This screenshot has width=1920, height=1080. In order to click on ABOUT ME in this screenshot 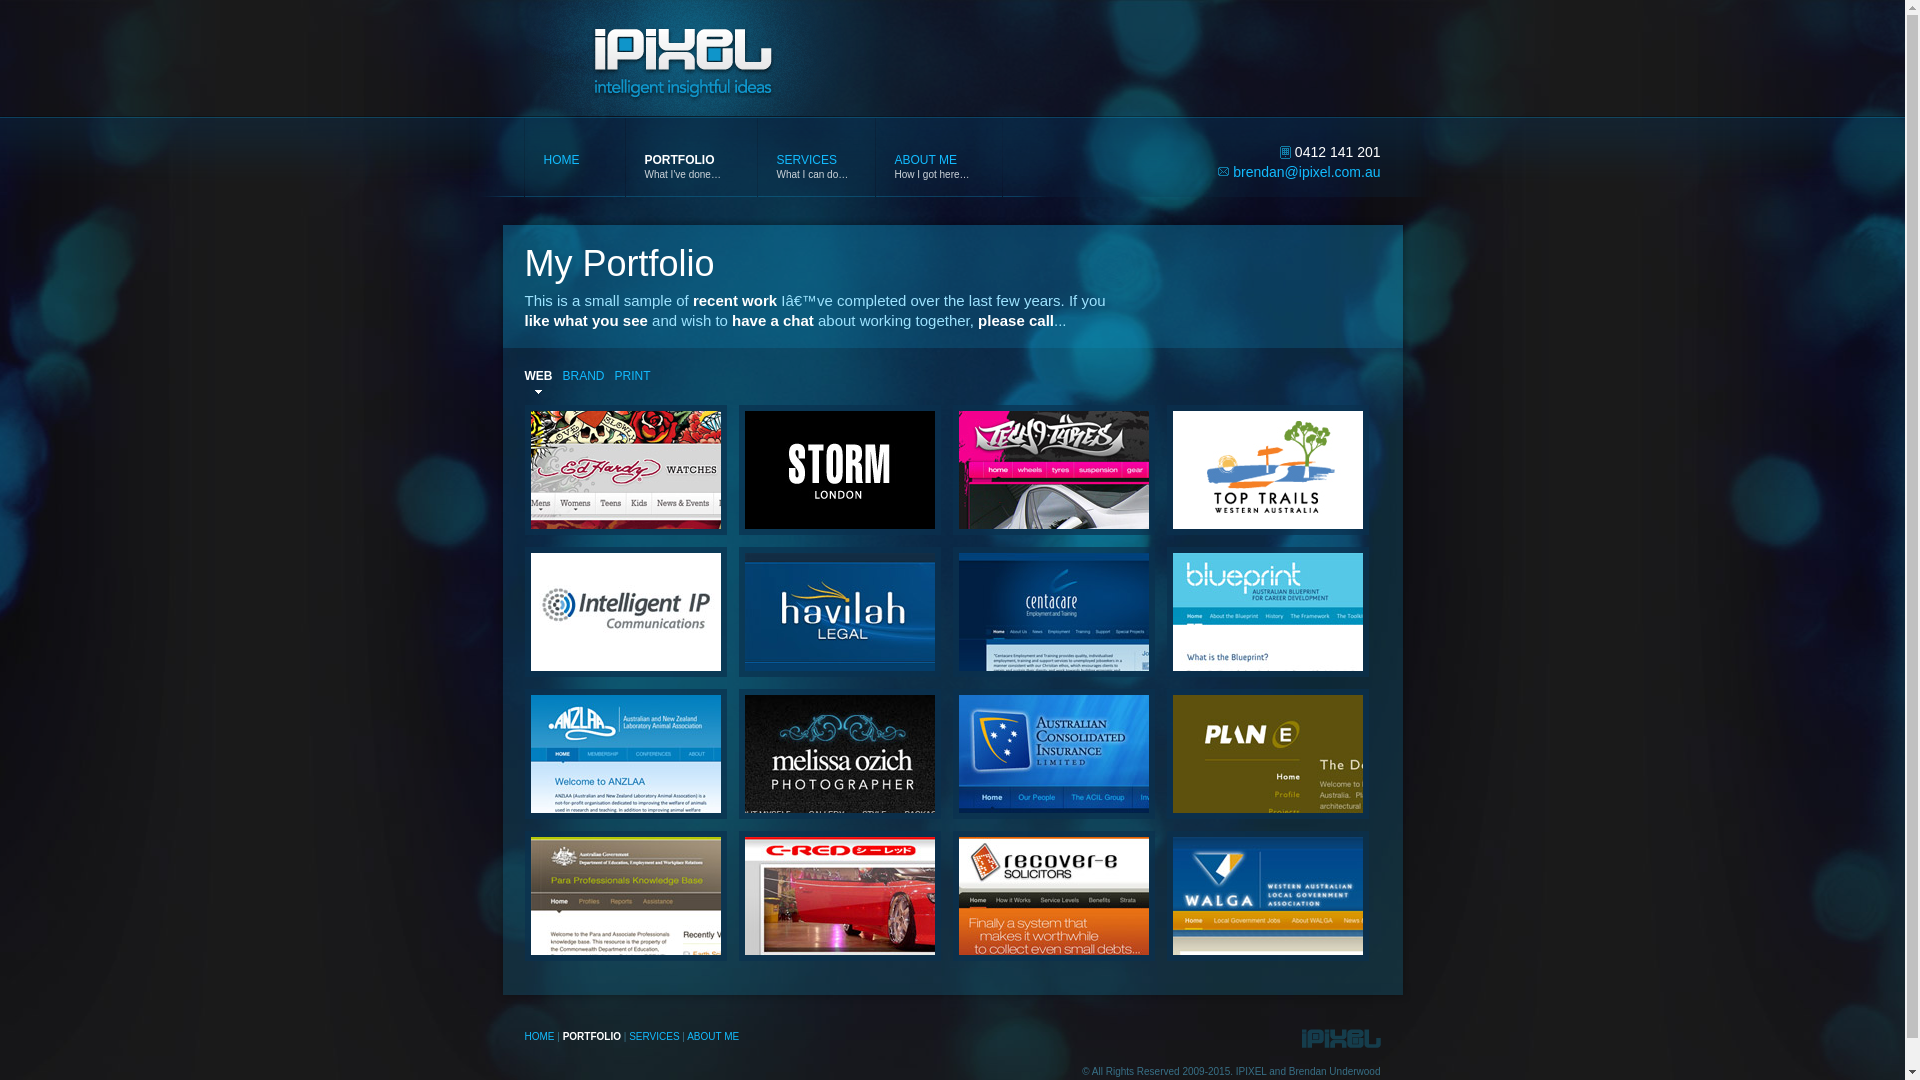, I will do `click(938, 160)`.